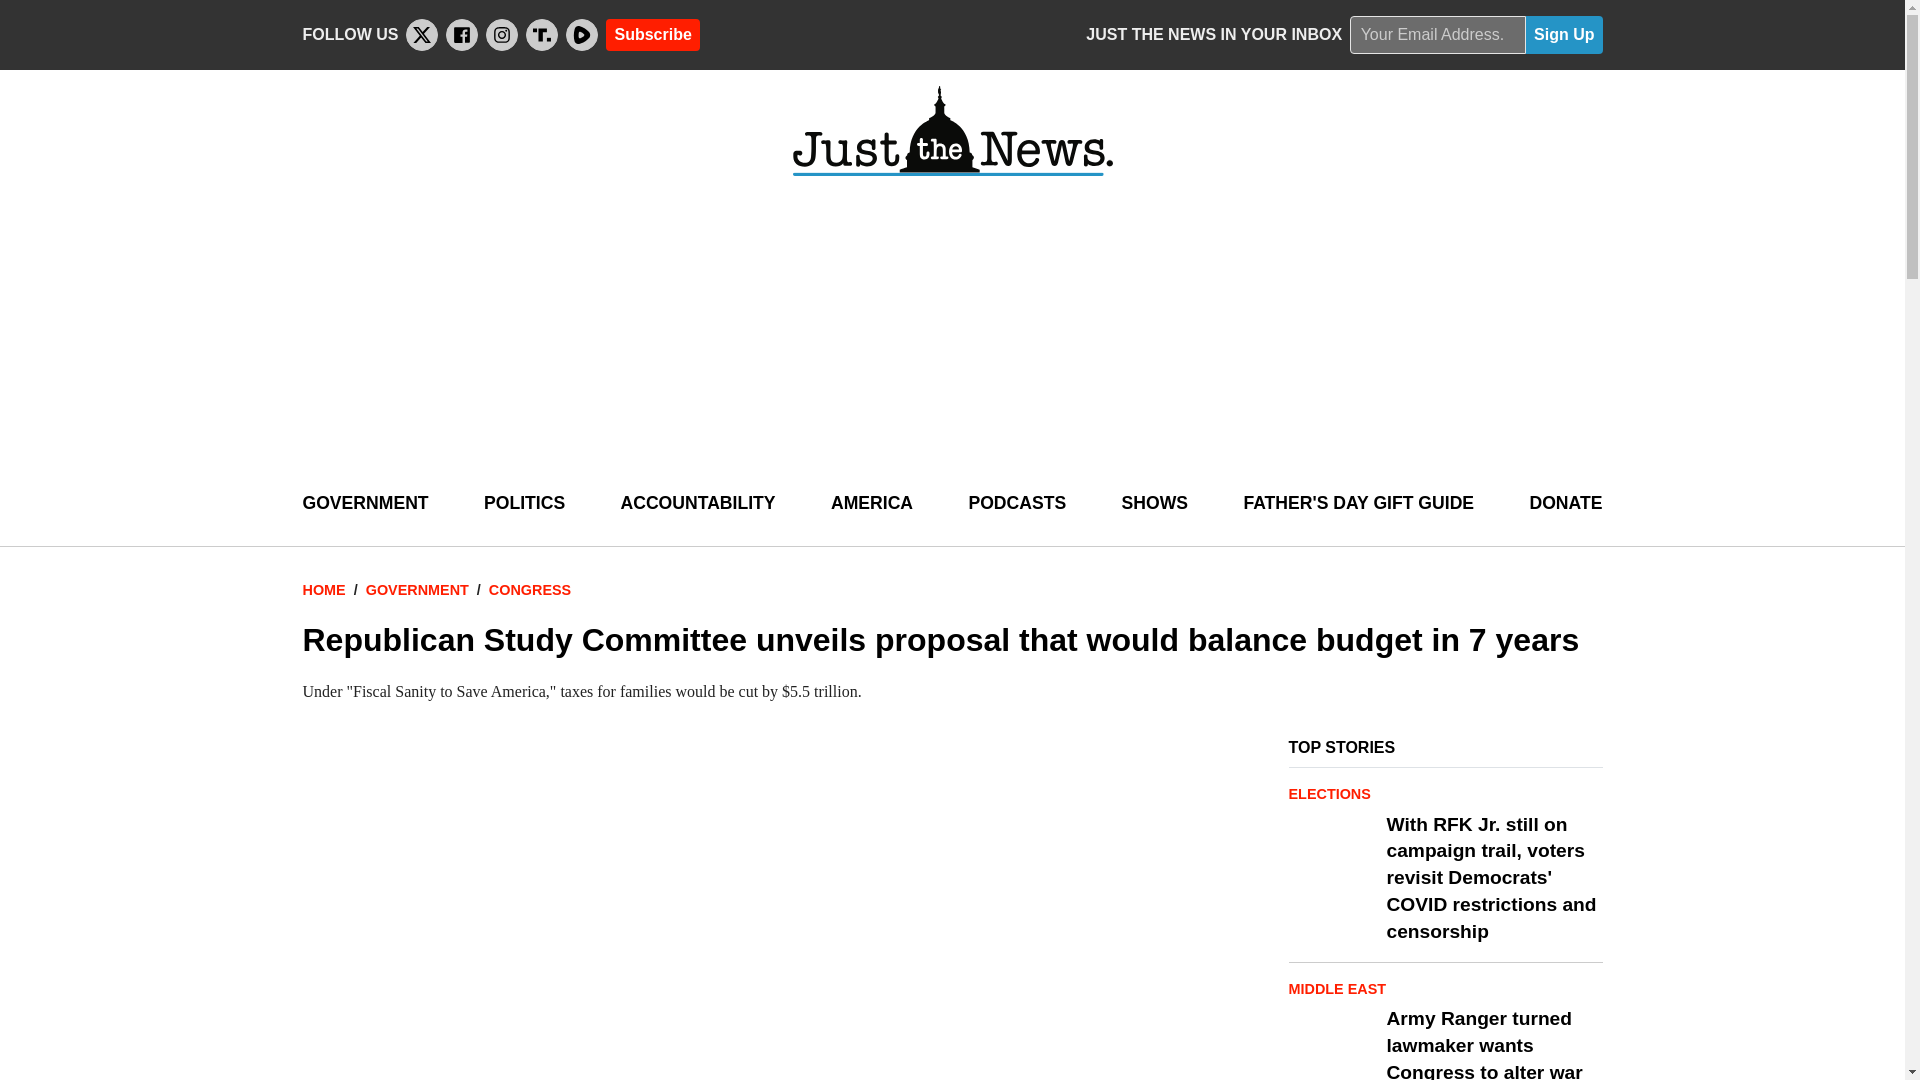 The width and height of the screenshot is (1920, 1080). I want to click on Sign Up, so click(1564, 35).